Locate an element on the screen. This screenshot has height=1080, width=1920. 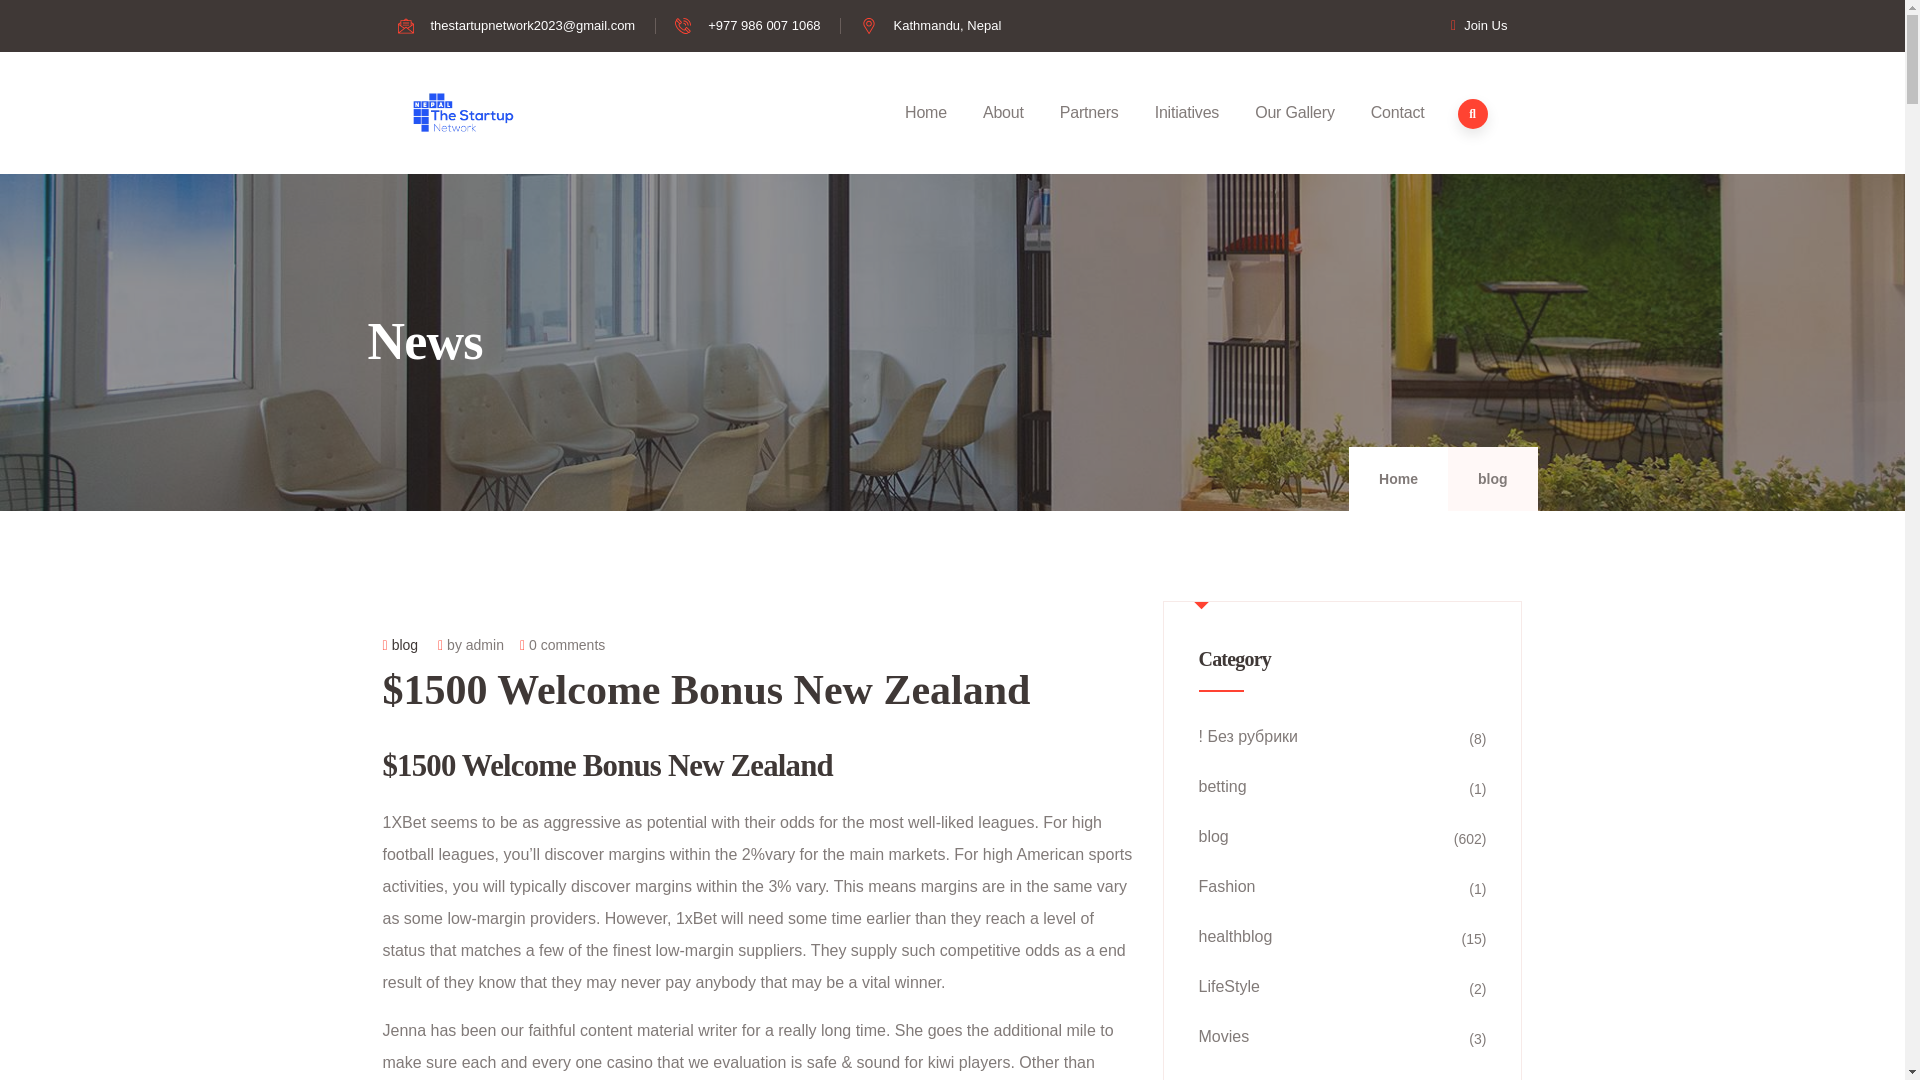
Home is located at coordinates (465, 112).